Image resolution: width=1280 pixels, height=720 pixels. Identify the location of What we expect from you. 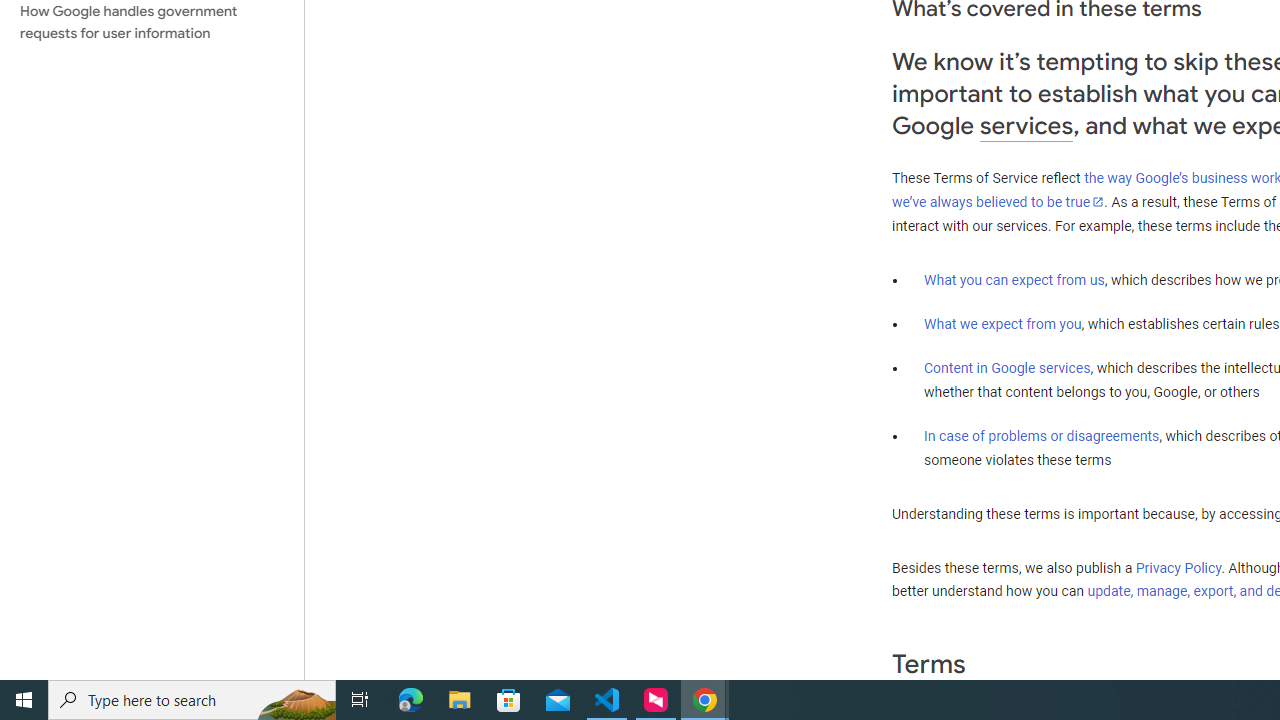
(1002, 324).